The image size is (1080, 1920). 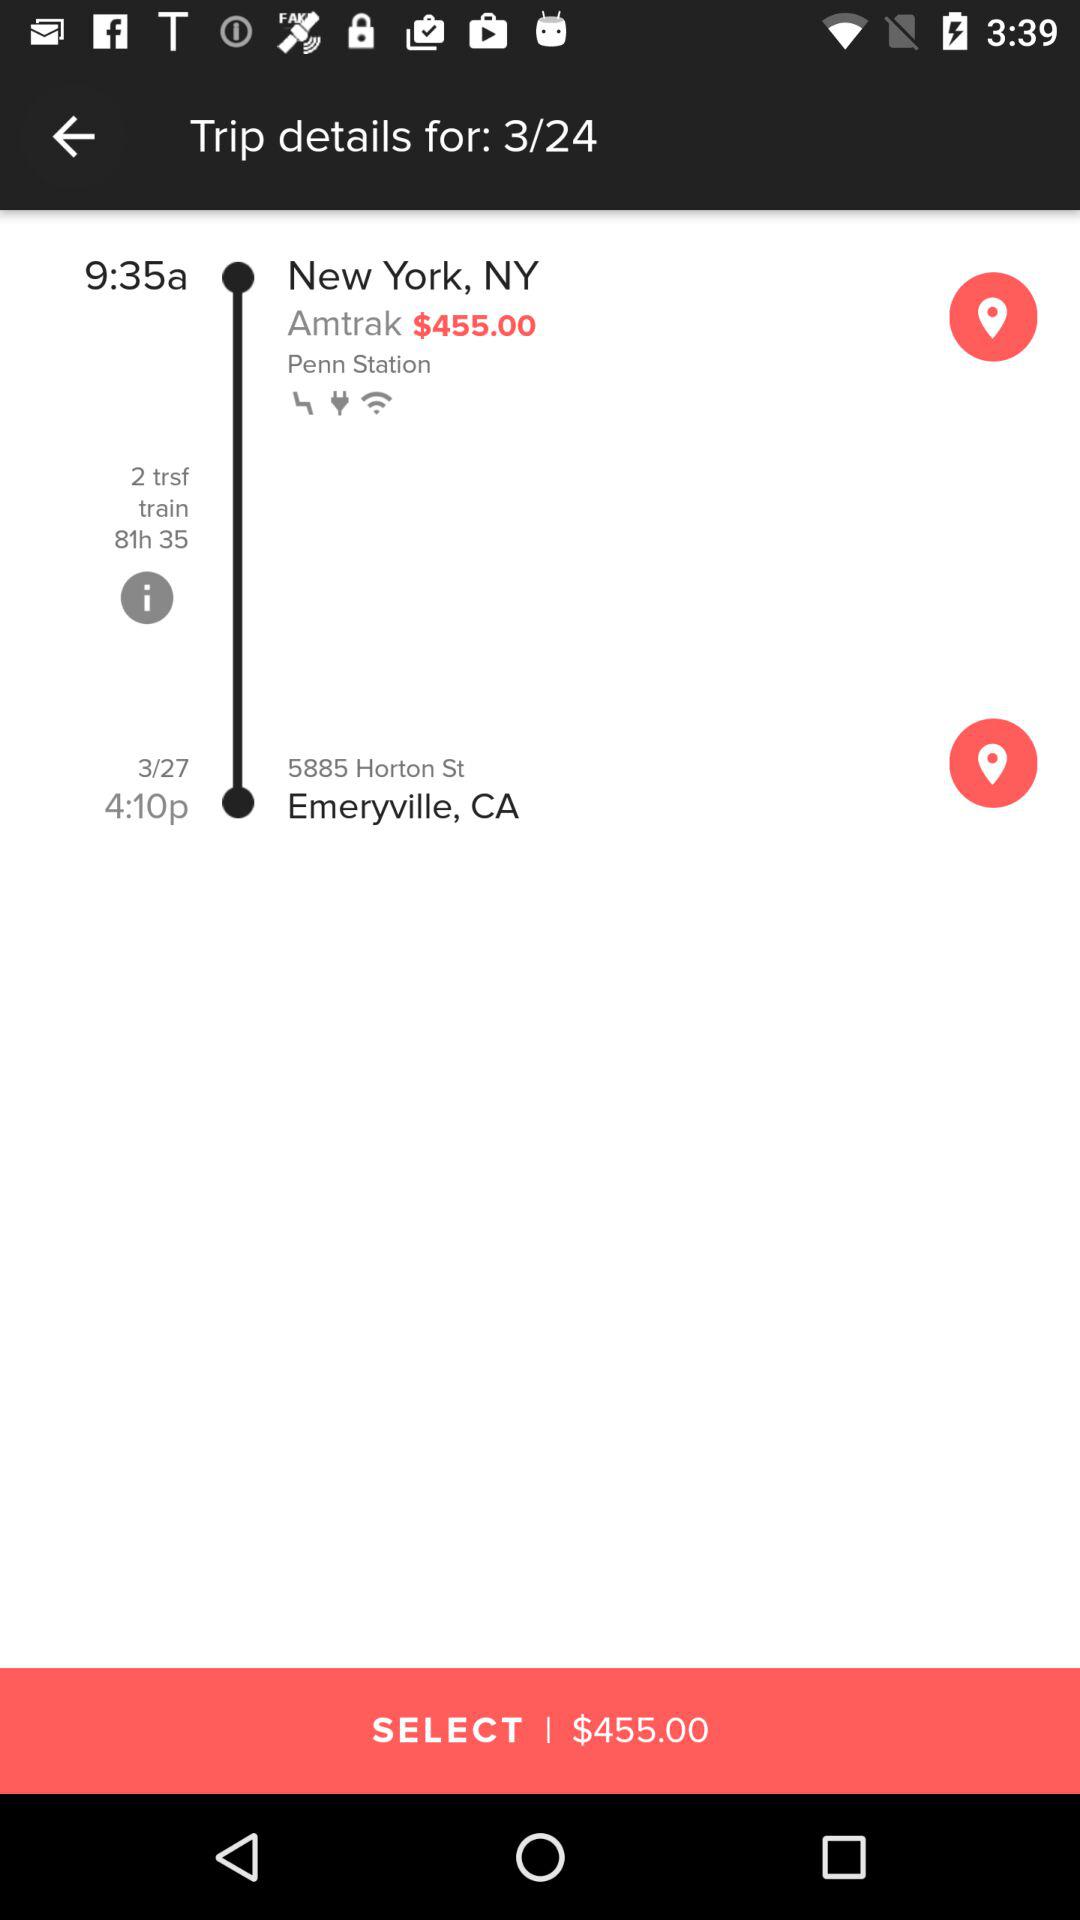 What do you see at coordinates (146, 806) in the screenshot?
I see `scroll until the 4:10p item` at bounding box center [146, 806].